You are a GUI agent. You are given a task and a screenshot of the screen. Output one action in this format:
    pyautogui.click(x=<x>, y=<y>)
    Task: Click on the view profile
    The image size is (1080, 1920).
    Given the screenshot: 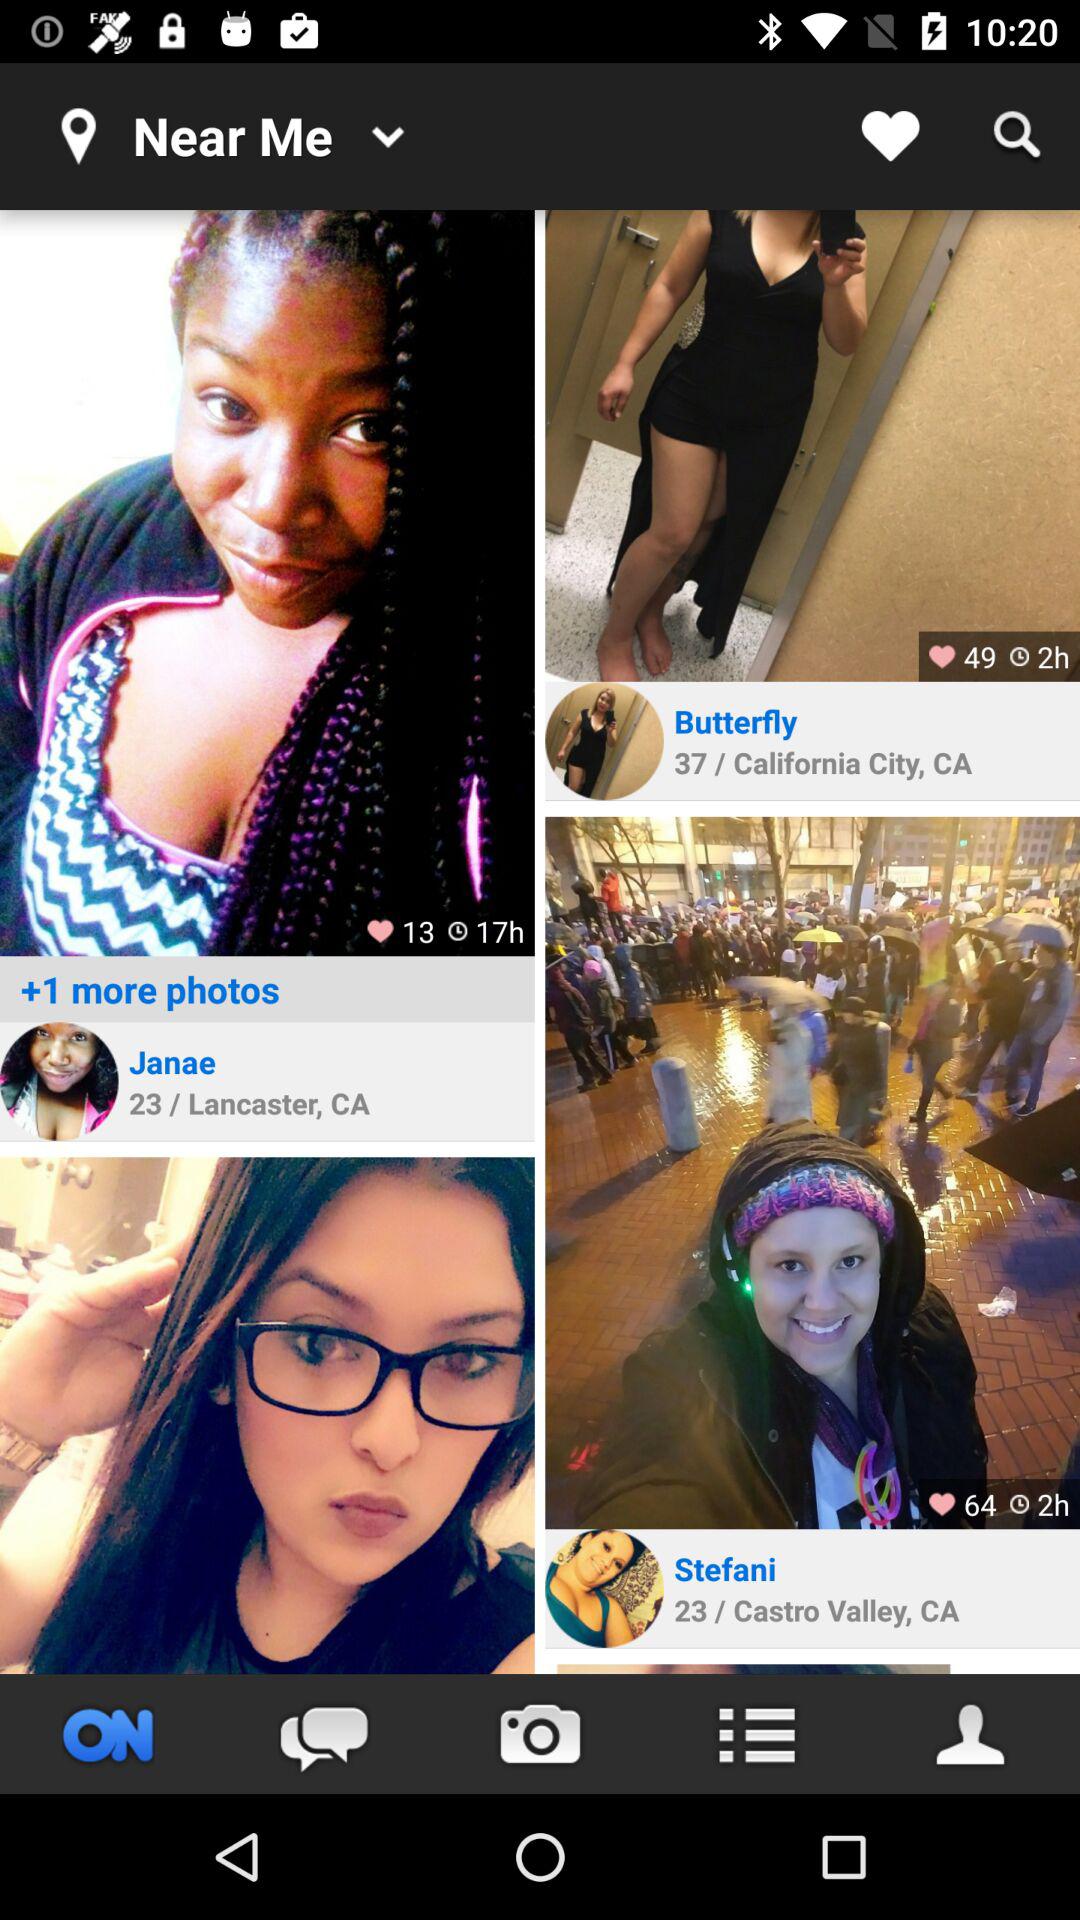 What is the action you would take?
    pyautogui.click(x=59, y=1081)
    